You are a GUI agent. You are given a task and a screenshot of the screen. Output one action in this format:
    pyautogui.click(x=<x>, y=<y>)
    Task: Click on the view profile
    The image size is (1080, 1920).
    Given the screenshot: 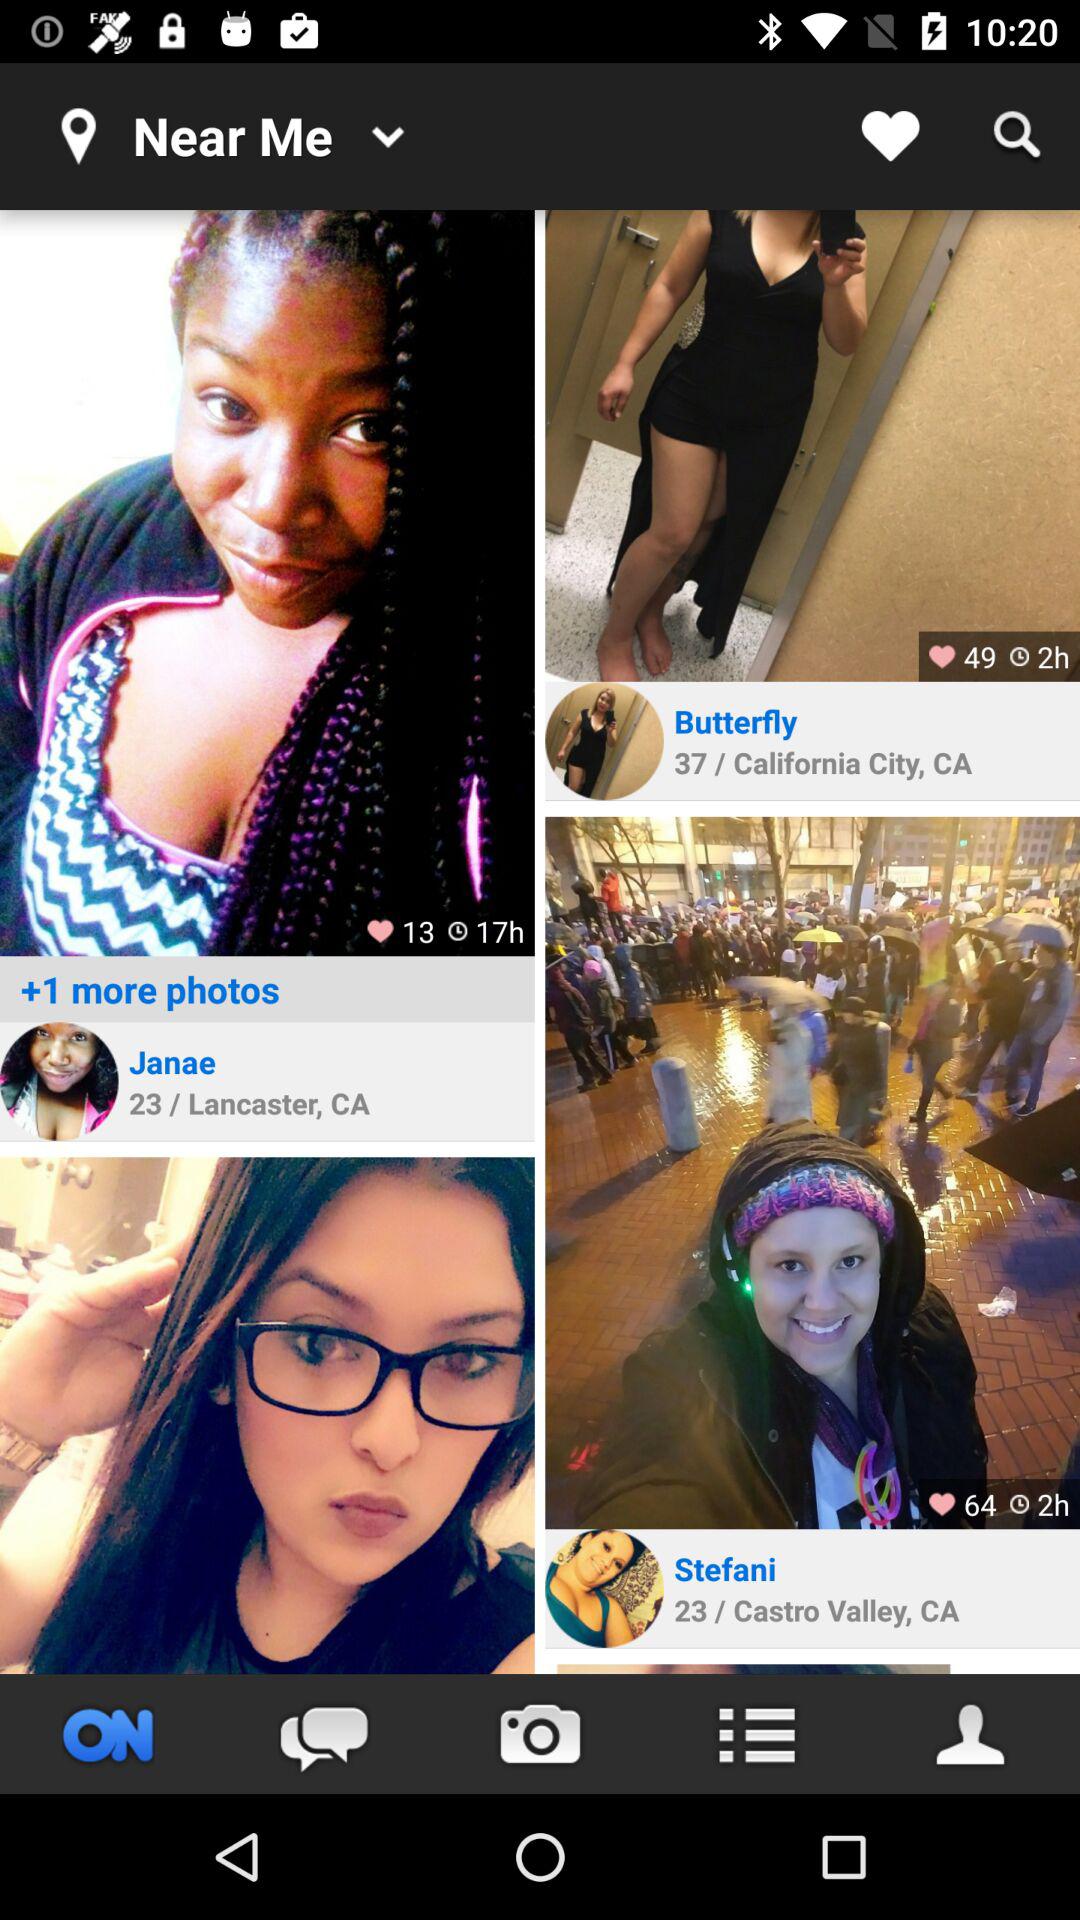 What is the action you would take?
    pyautogui.click(x=59, y=1081)
    